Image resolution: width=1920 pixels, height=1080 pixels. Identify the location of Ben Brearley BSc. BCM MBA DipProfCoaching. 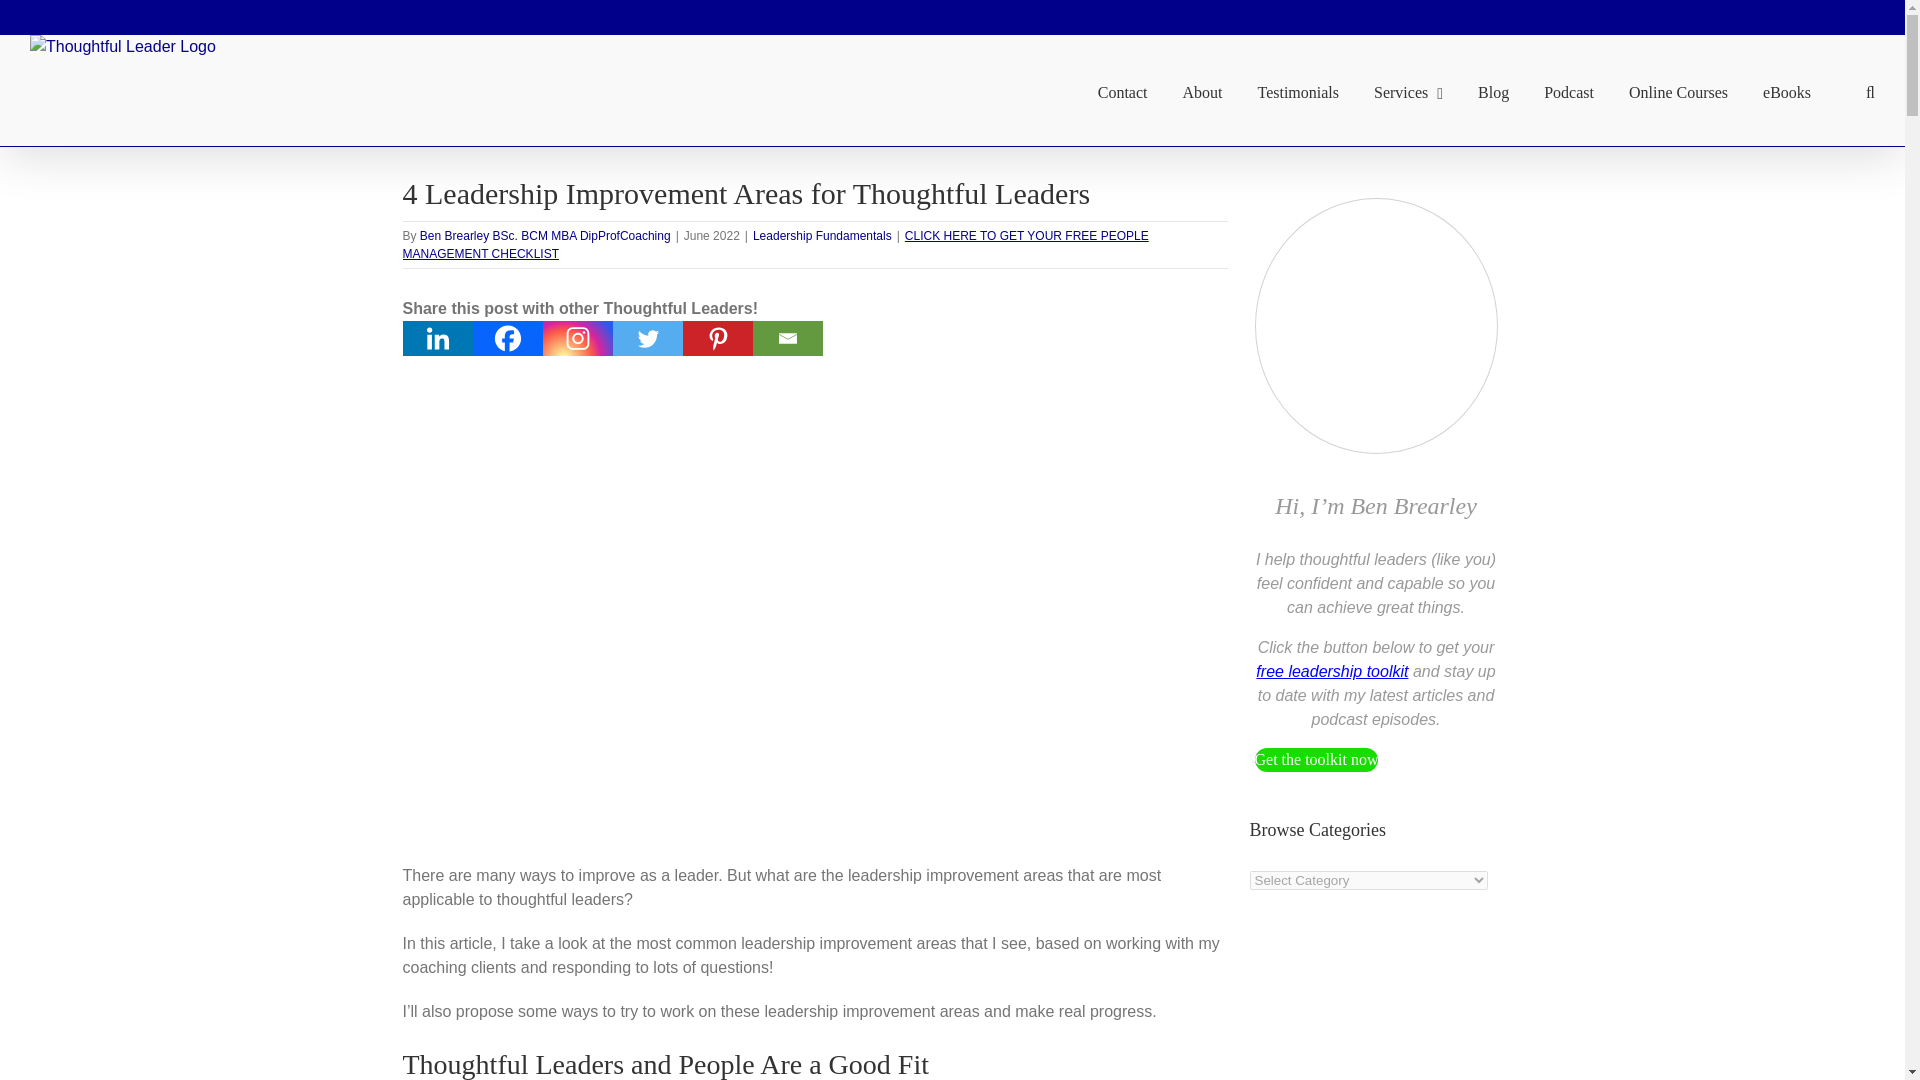
(545, 236).